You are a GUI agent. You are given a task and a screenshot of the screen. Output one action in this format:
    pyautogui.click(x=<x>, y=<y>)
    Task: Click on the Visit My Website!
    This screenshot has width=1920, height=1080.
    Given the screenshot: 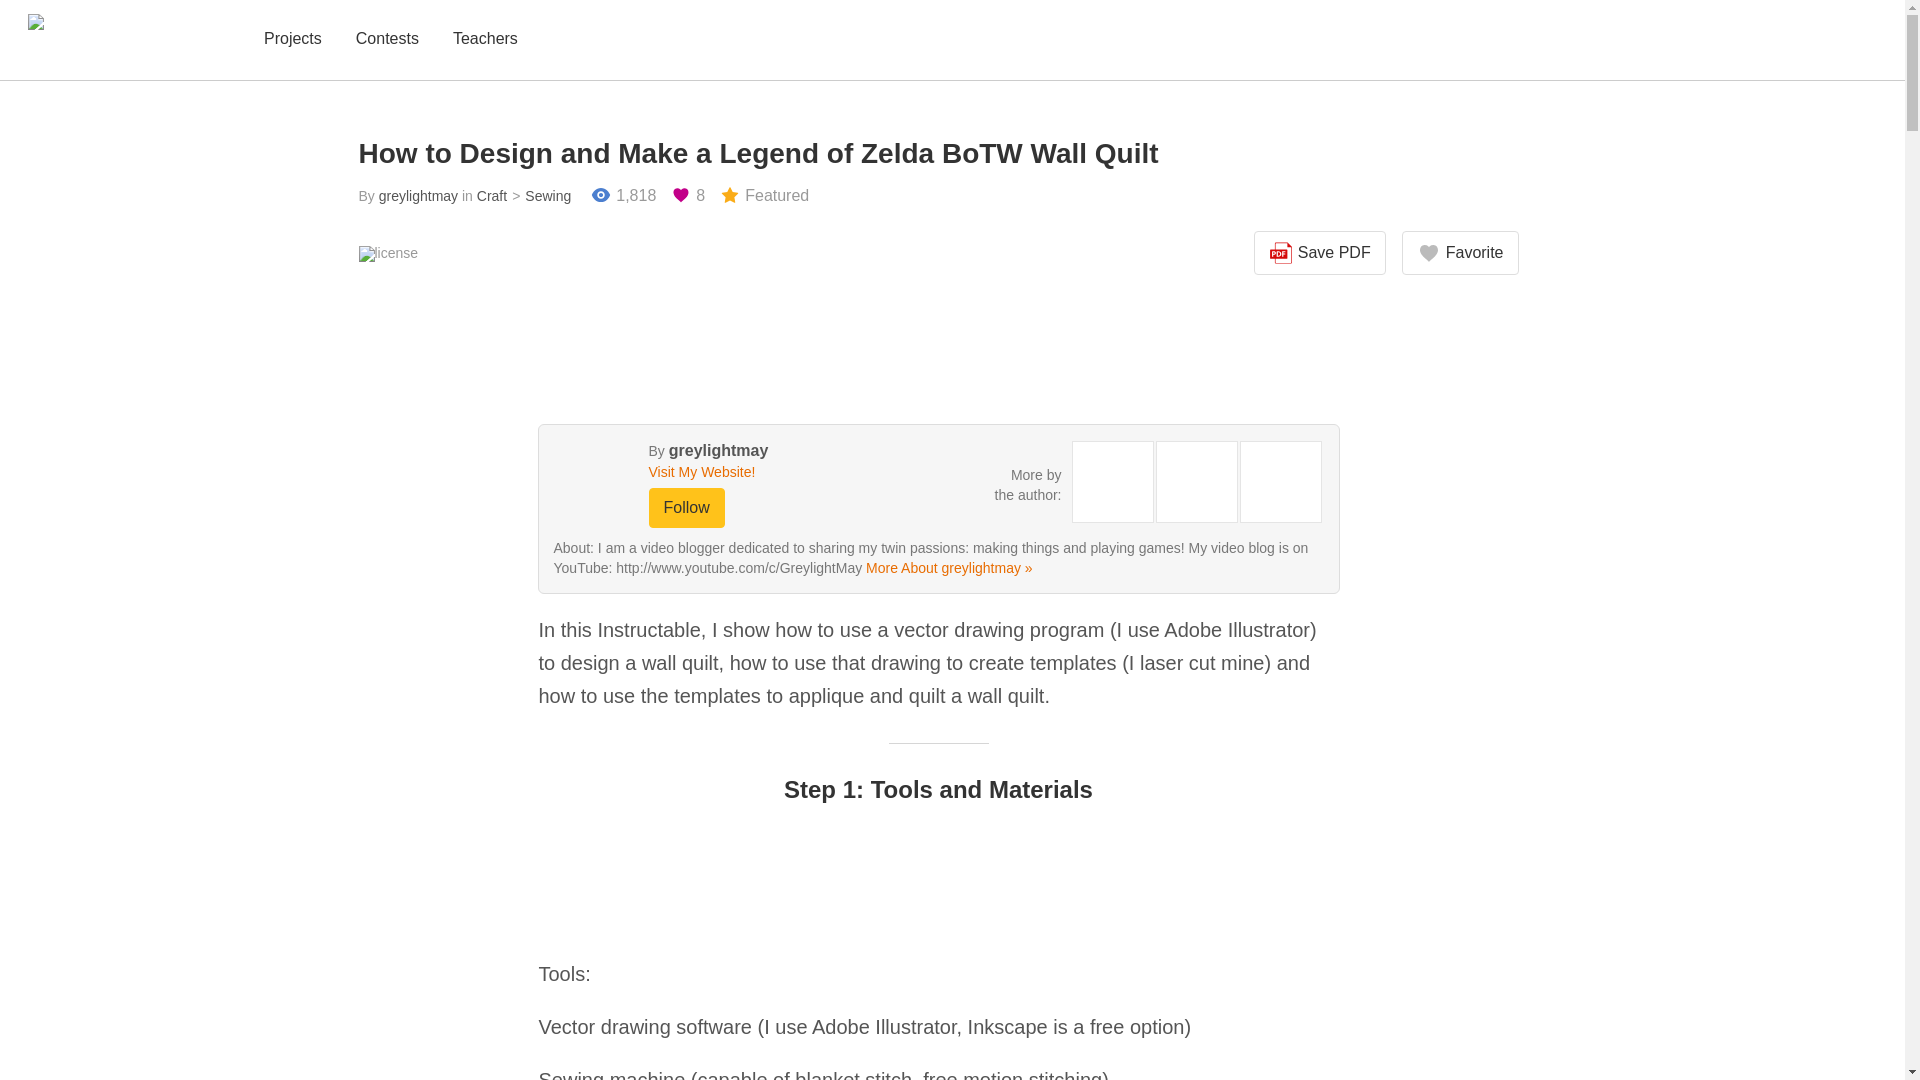 What is the action you would take?
    pyautogui.click(x=752, y=472)
    